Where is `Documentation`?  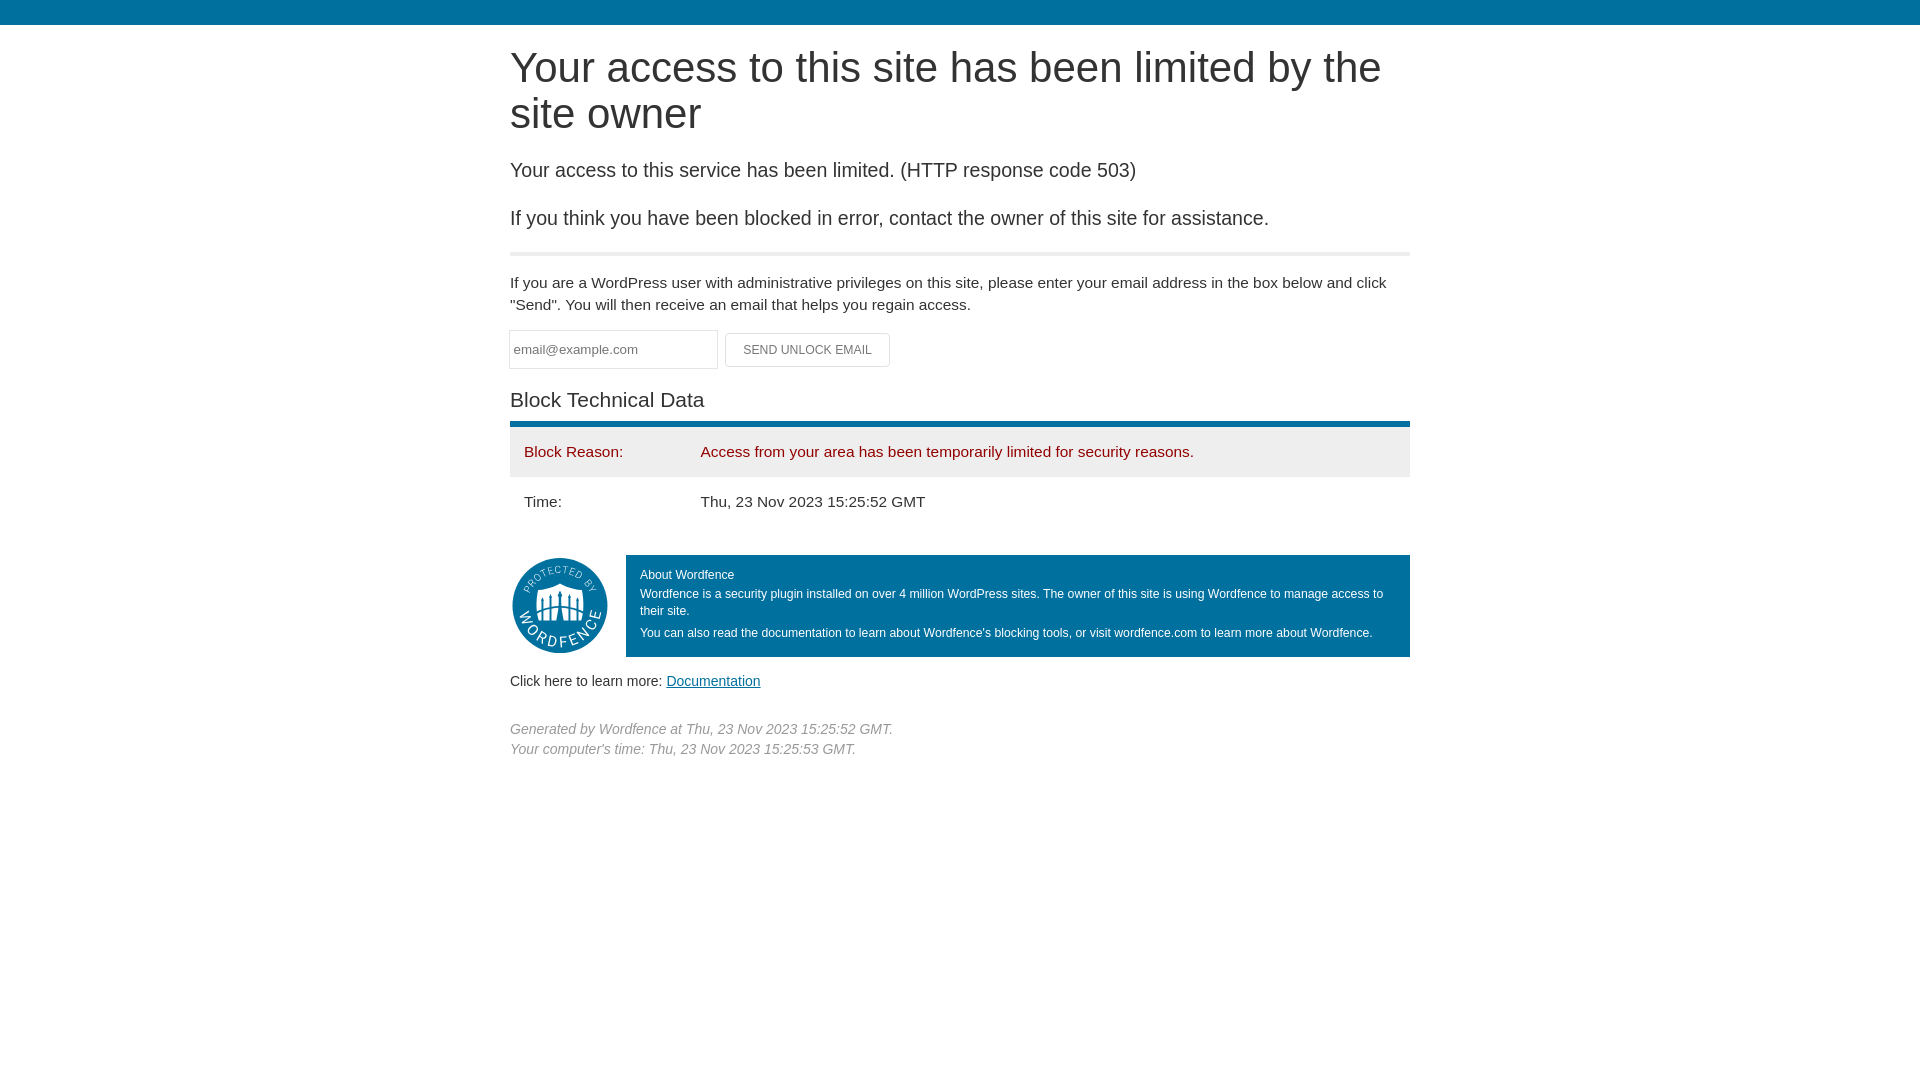
Documentation is located at coordinates (713, 681).